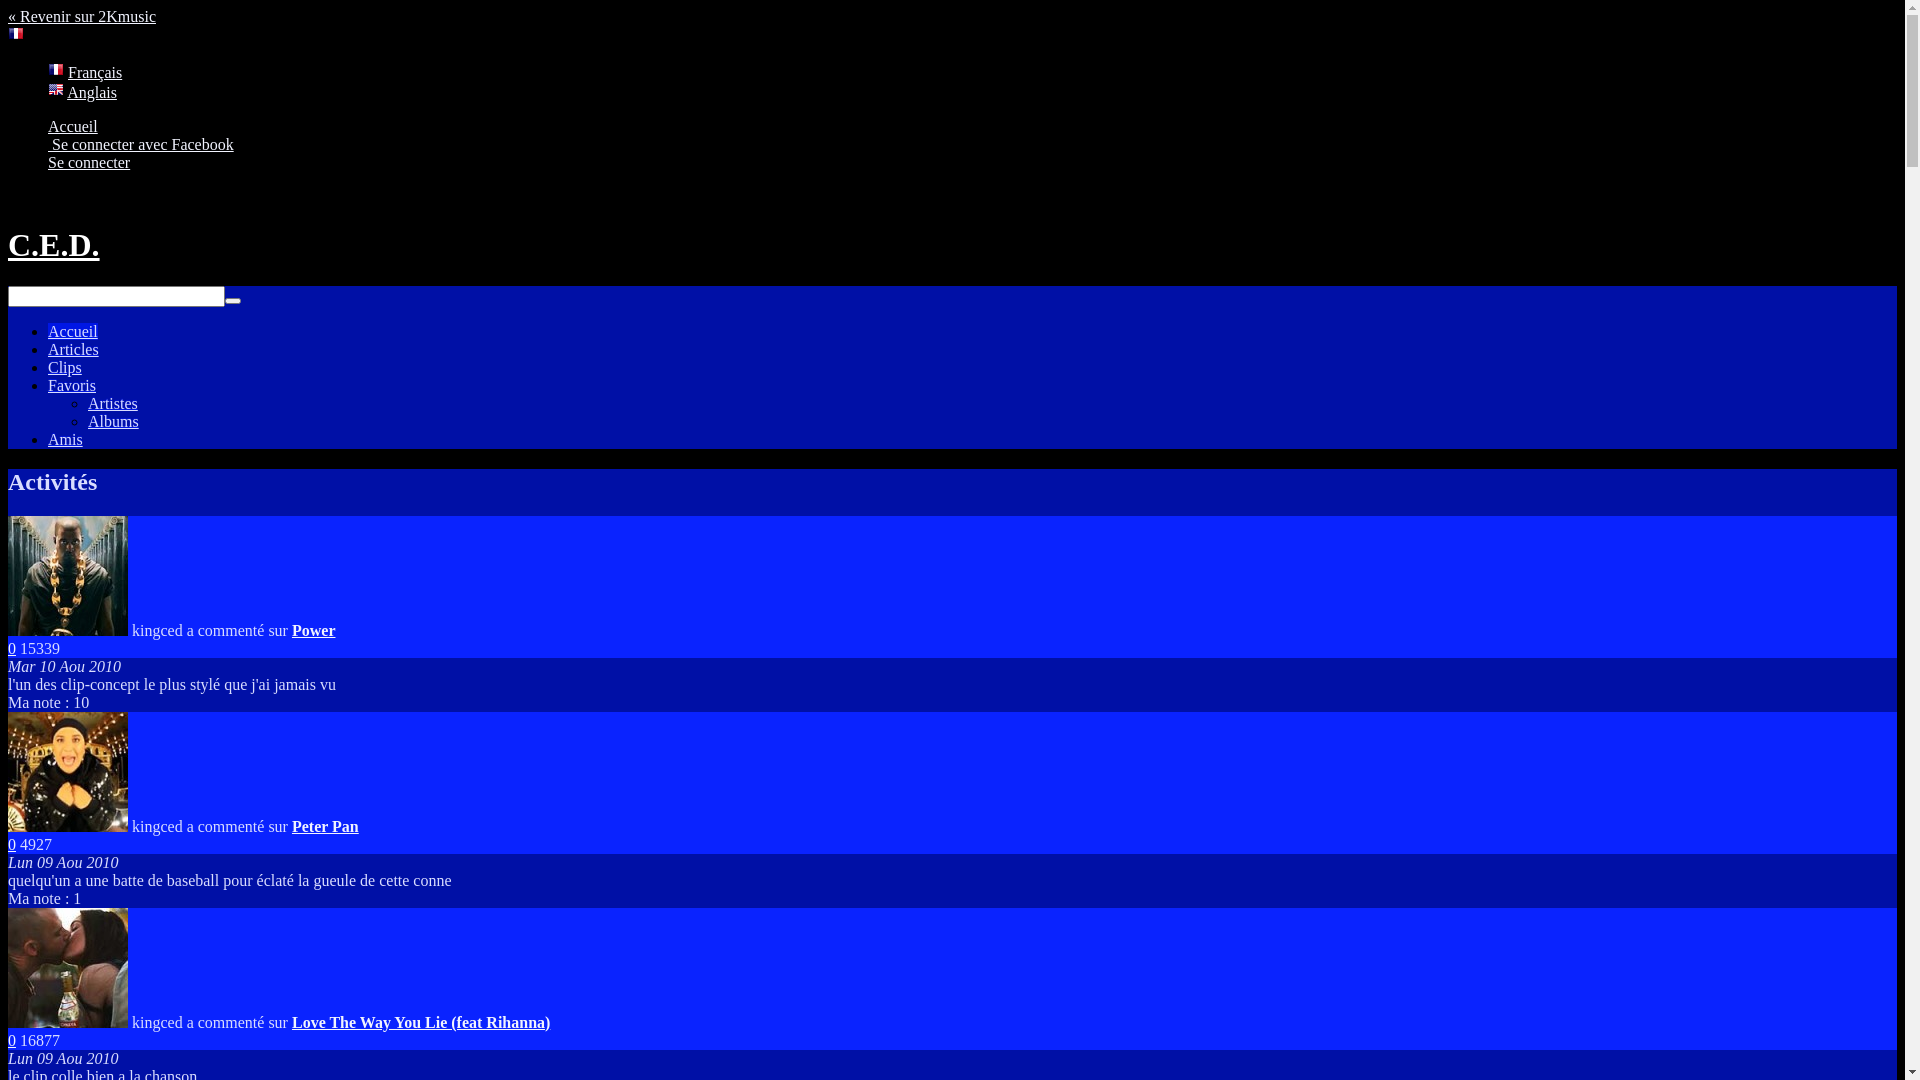 Image resolution: width=1920 pixels, height=1080 pixels. What do you see at coordinates (65, 368) in the screenshot?
I see `Clips` at bounding box center [65, 368].